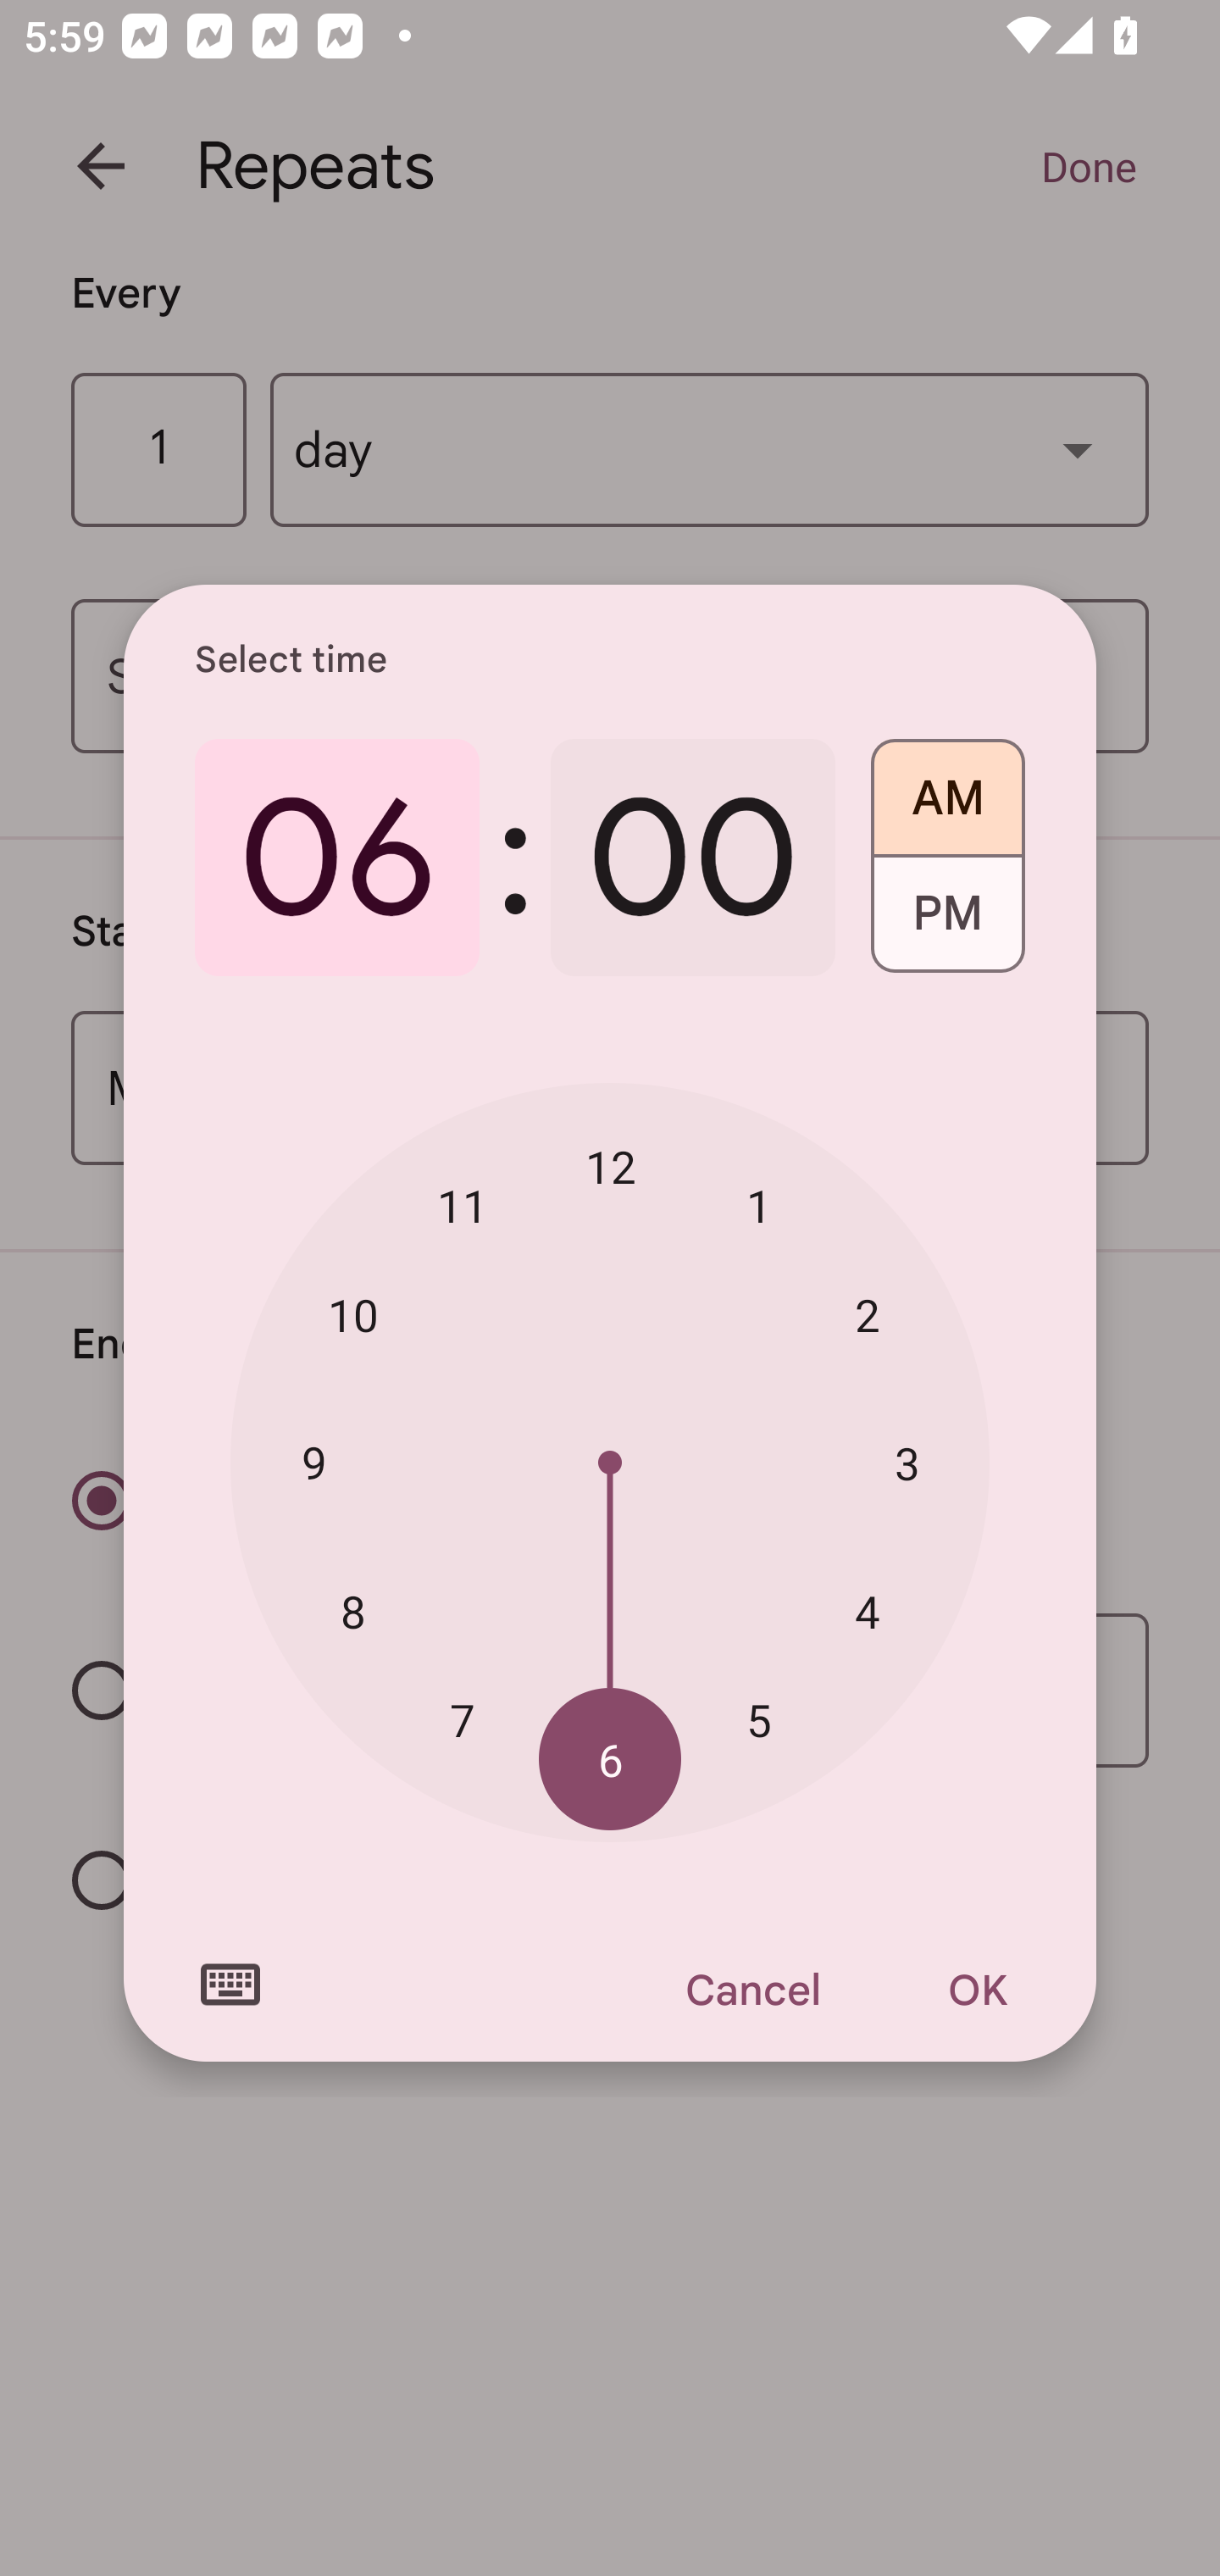 Image resolution: width=1220 pixels, height=2576 pixels. I want to click on OK, so click(978, 1990).